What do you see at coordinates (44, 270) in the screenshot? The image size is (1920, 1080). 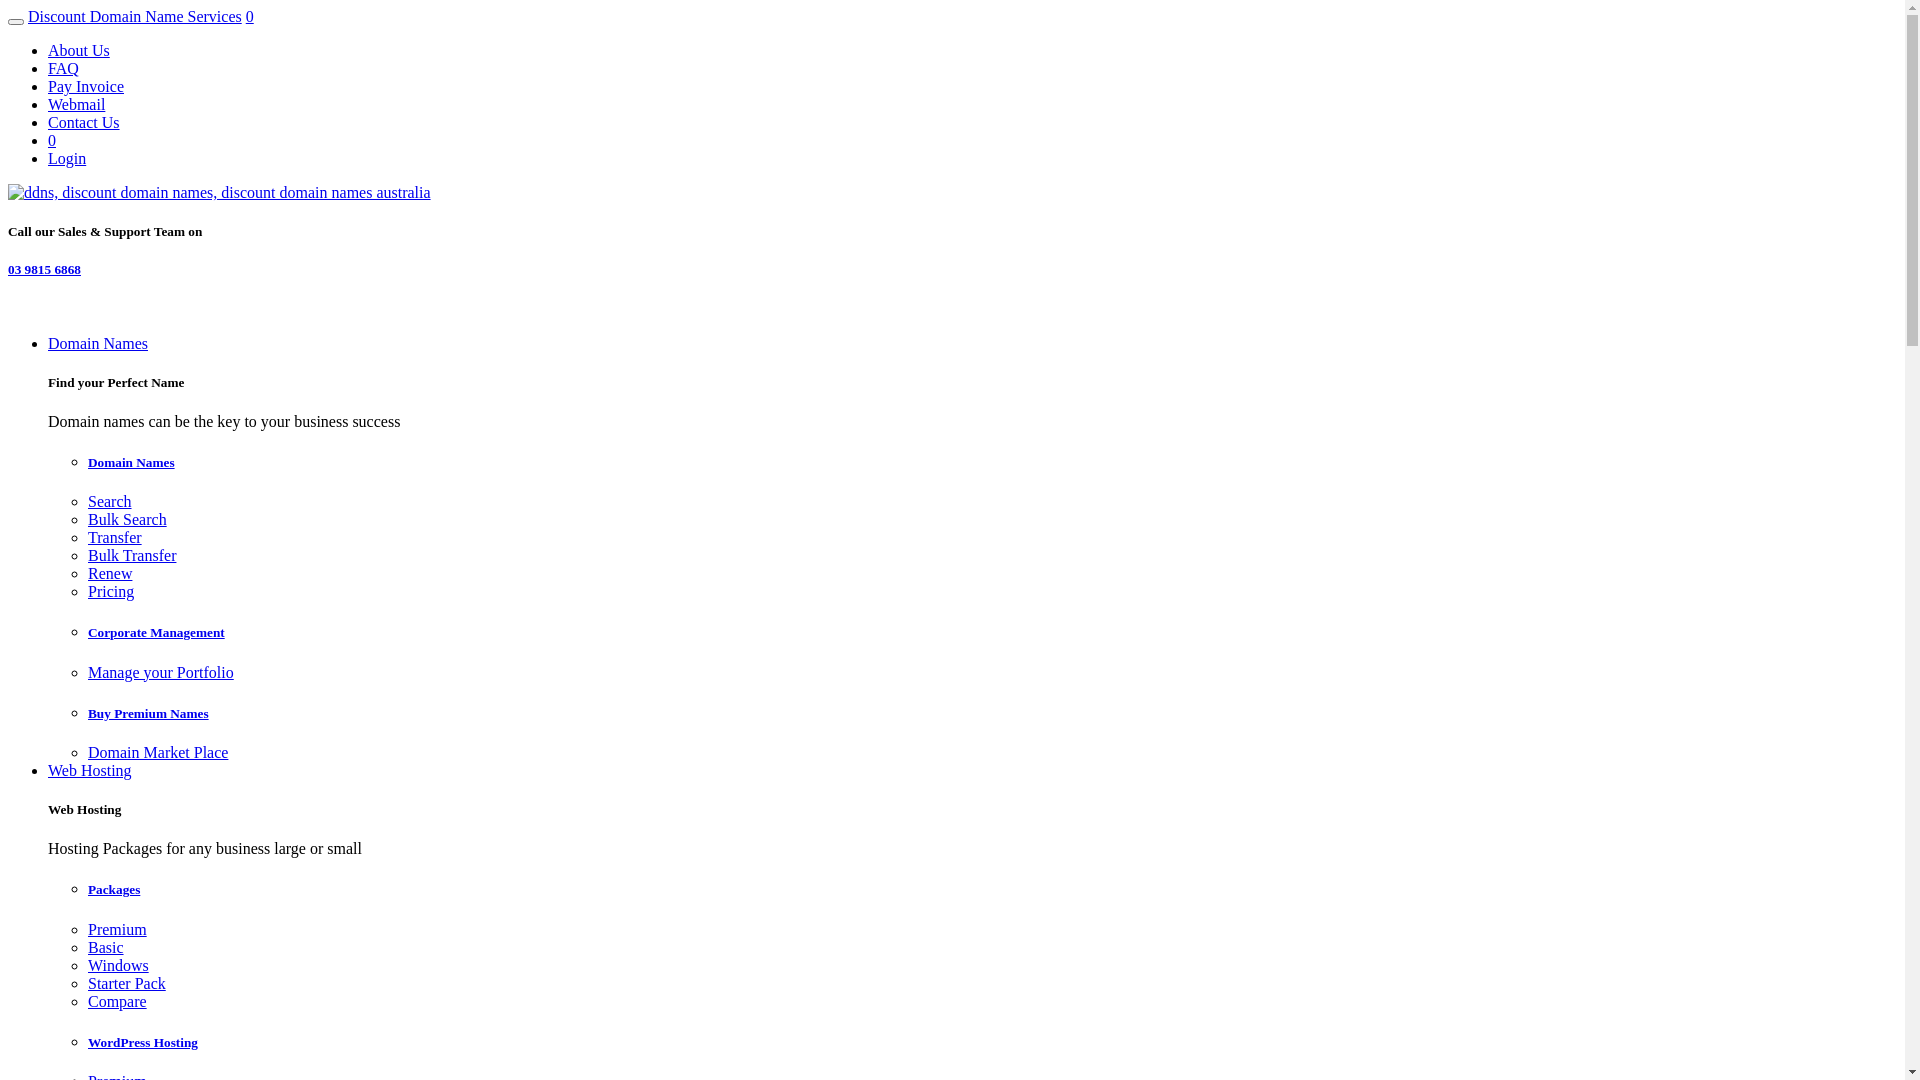 I see `03 9815 6868` at bounding box center [44, 270].